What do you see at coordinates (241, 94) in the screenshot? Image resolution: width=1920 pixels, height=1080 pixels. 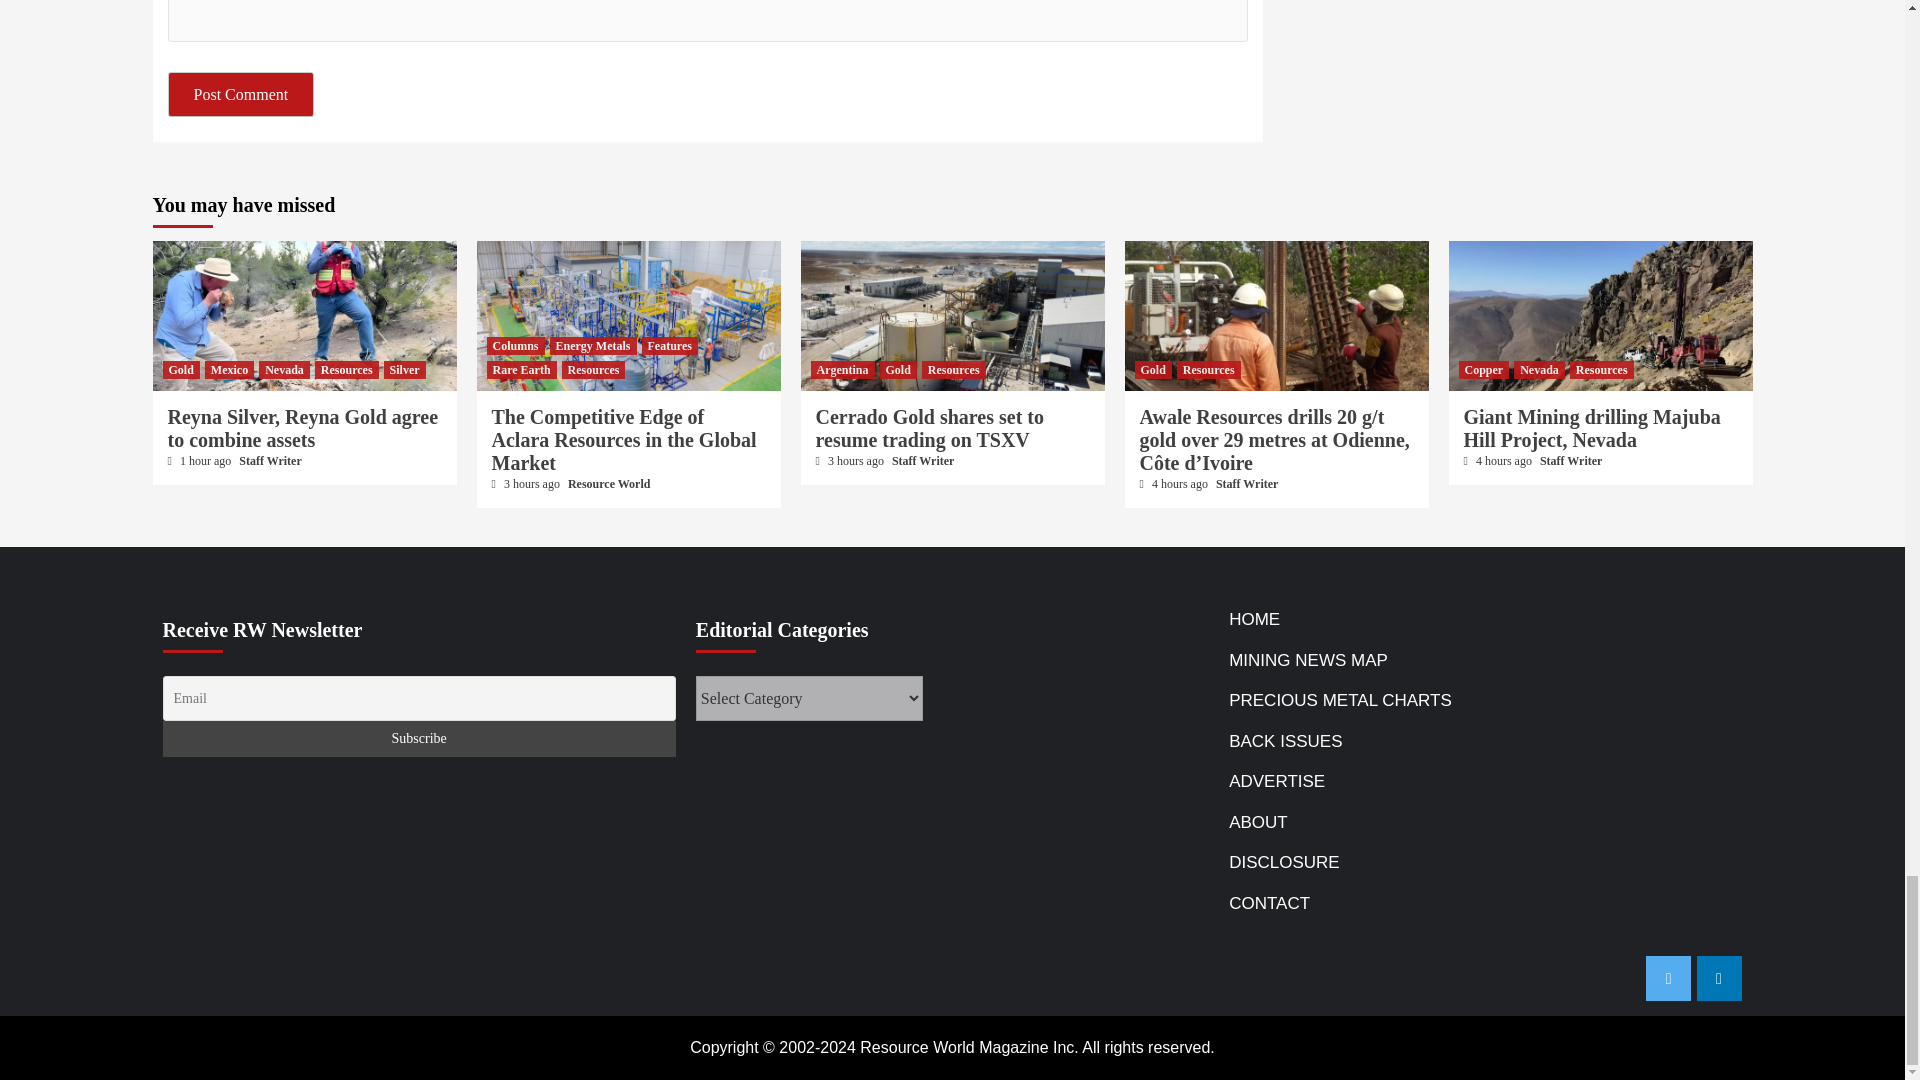 I see `Post Comment` at bounding box center [241, 94].